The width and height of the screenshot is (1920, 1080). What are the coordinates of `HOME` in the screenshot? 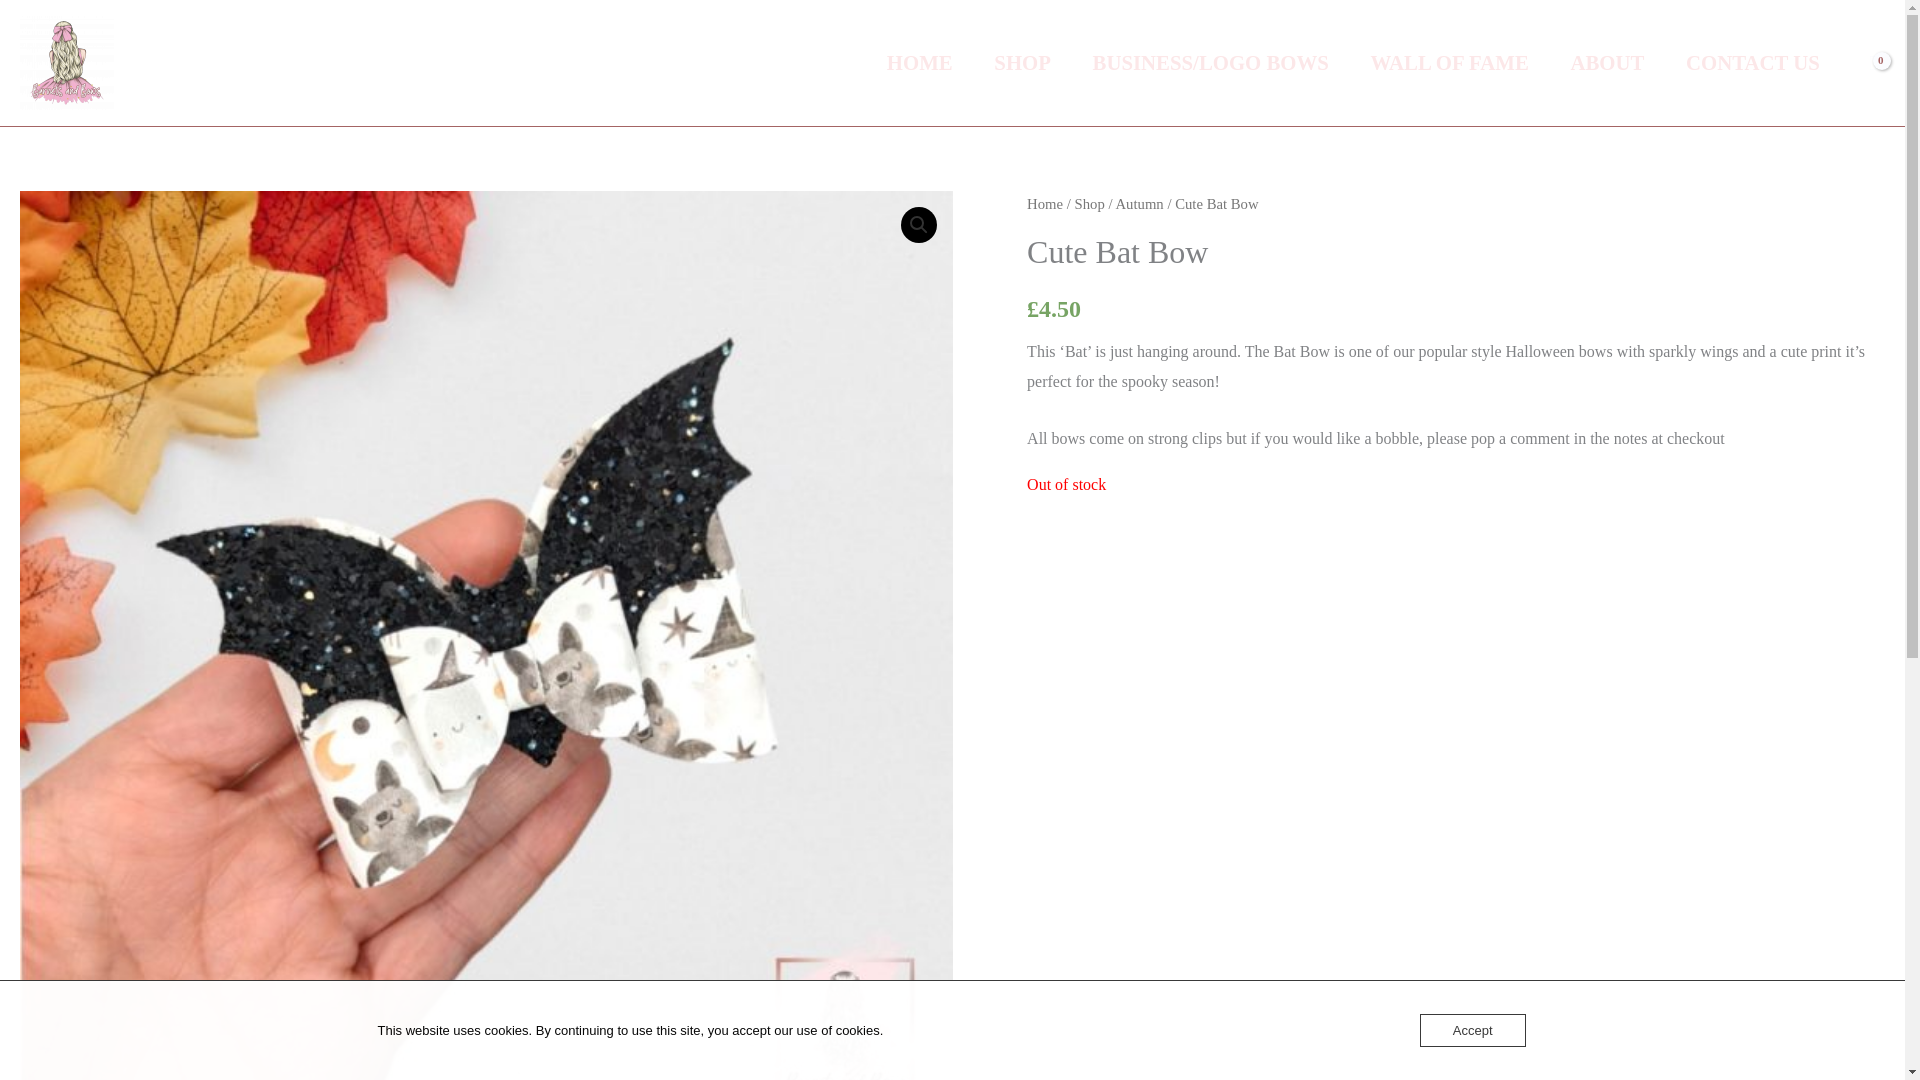 It's located at (919, 64).